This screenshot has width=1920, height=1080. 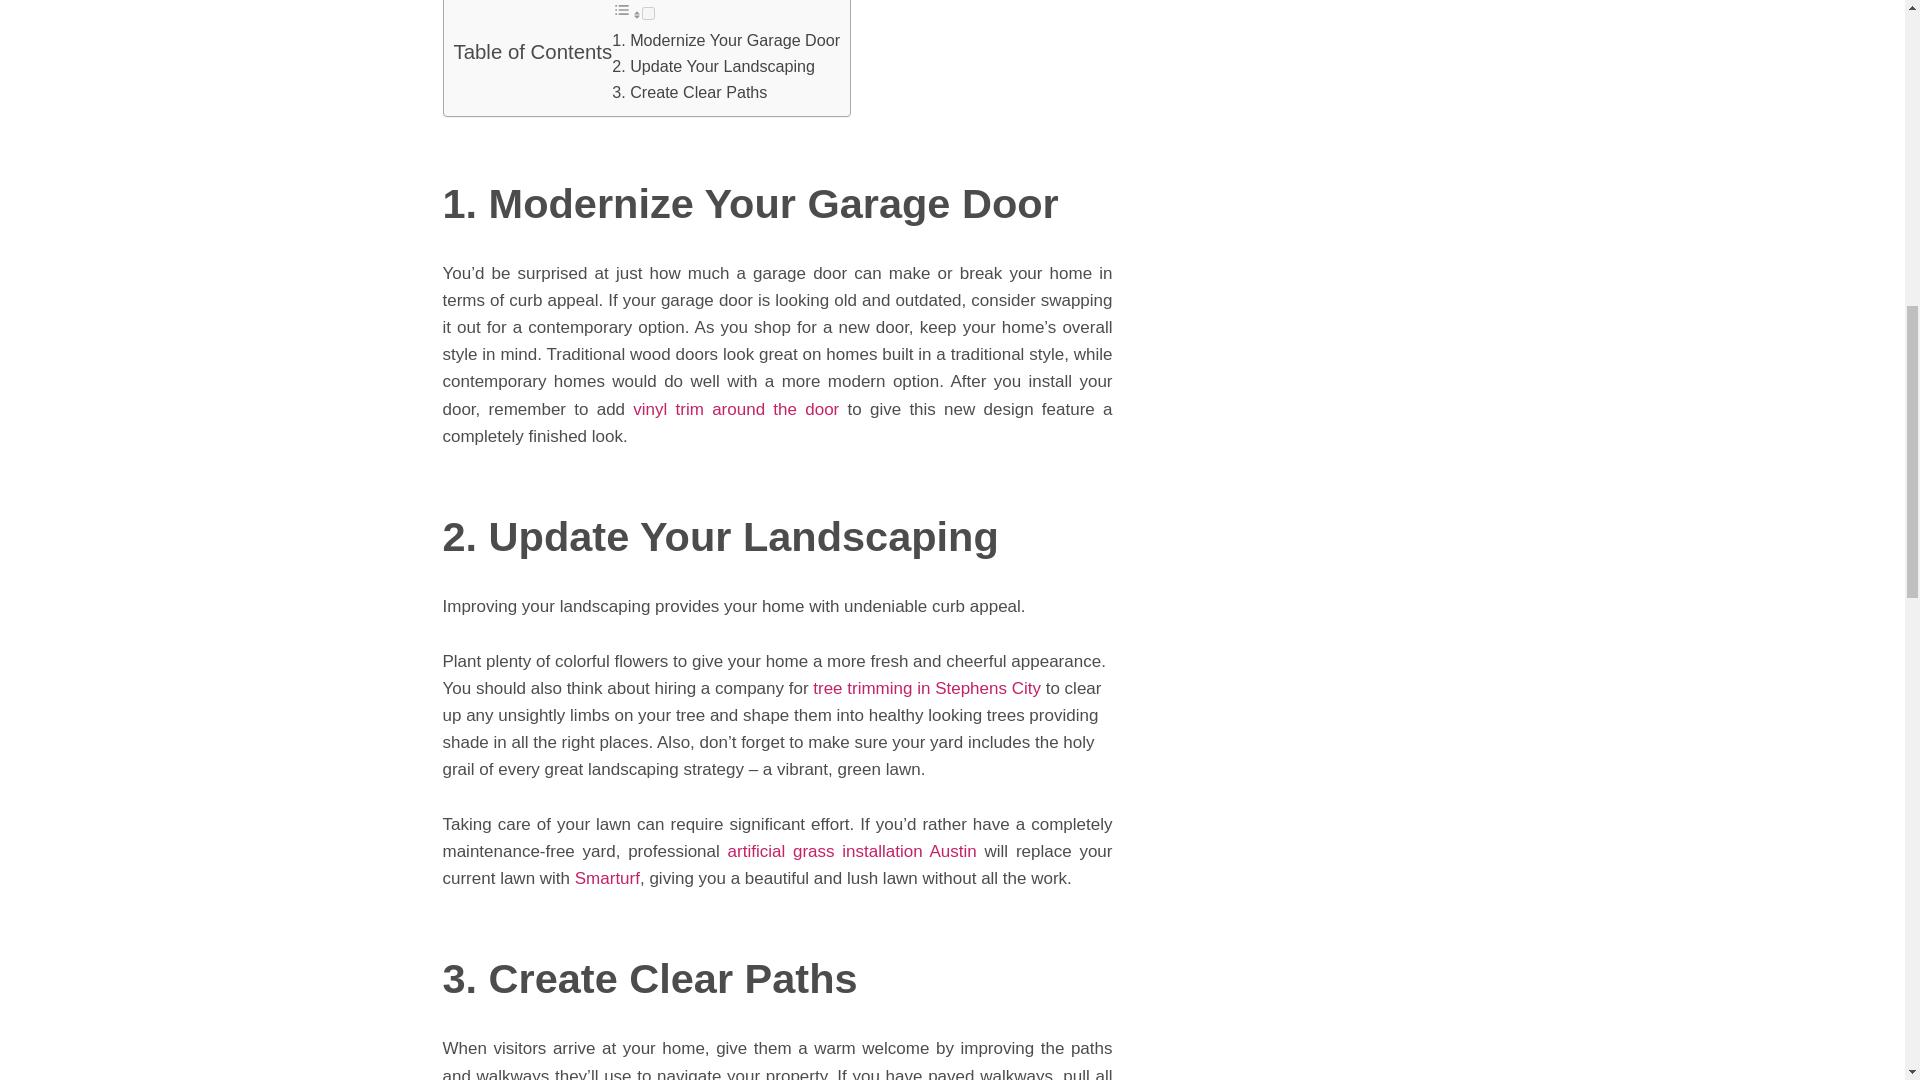 I want to click on 2. Update Your Landscaping, so click(x=713, y=66).